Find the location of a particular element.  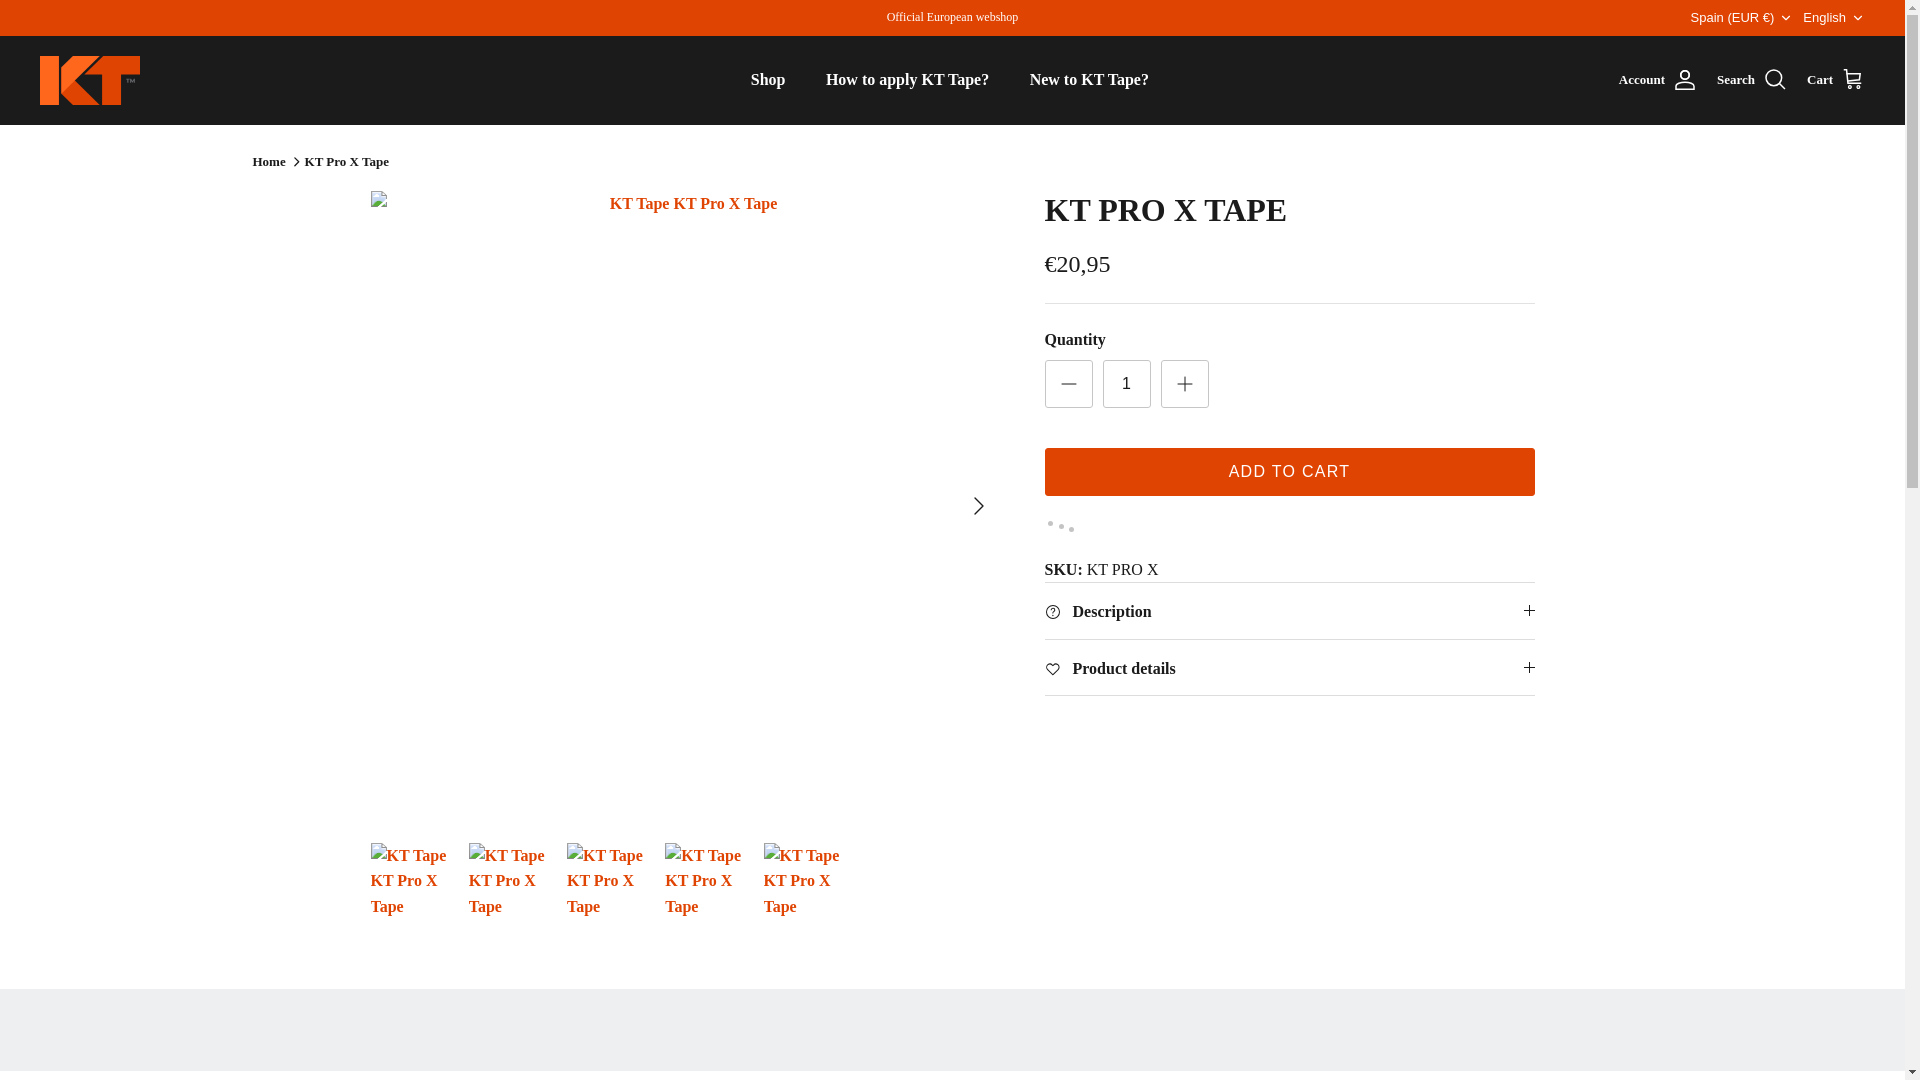

Search is located at coordinates (1752, 79).